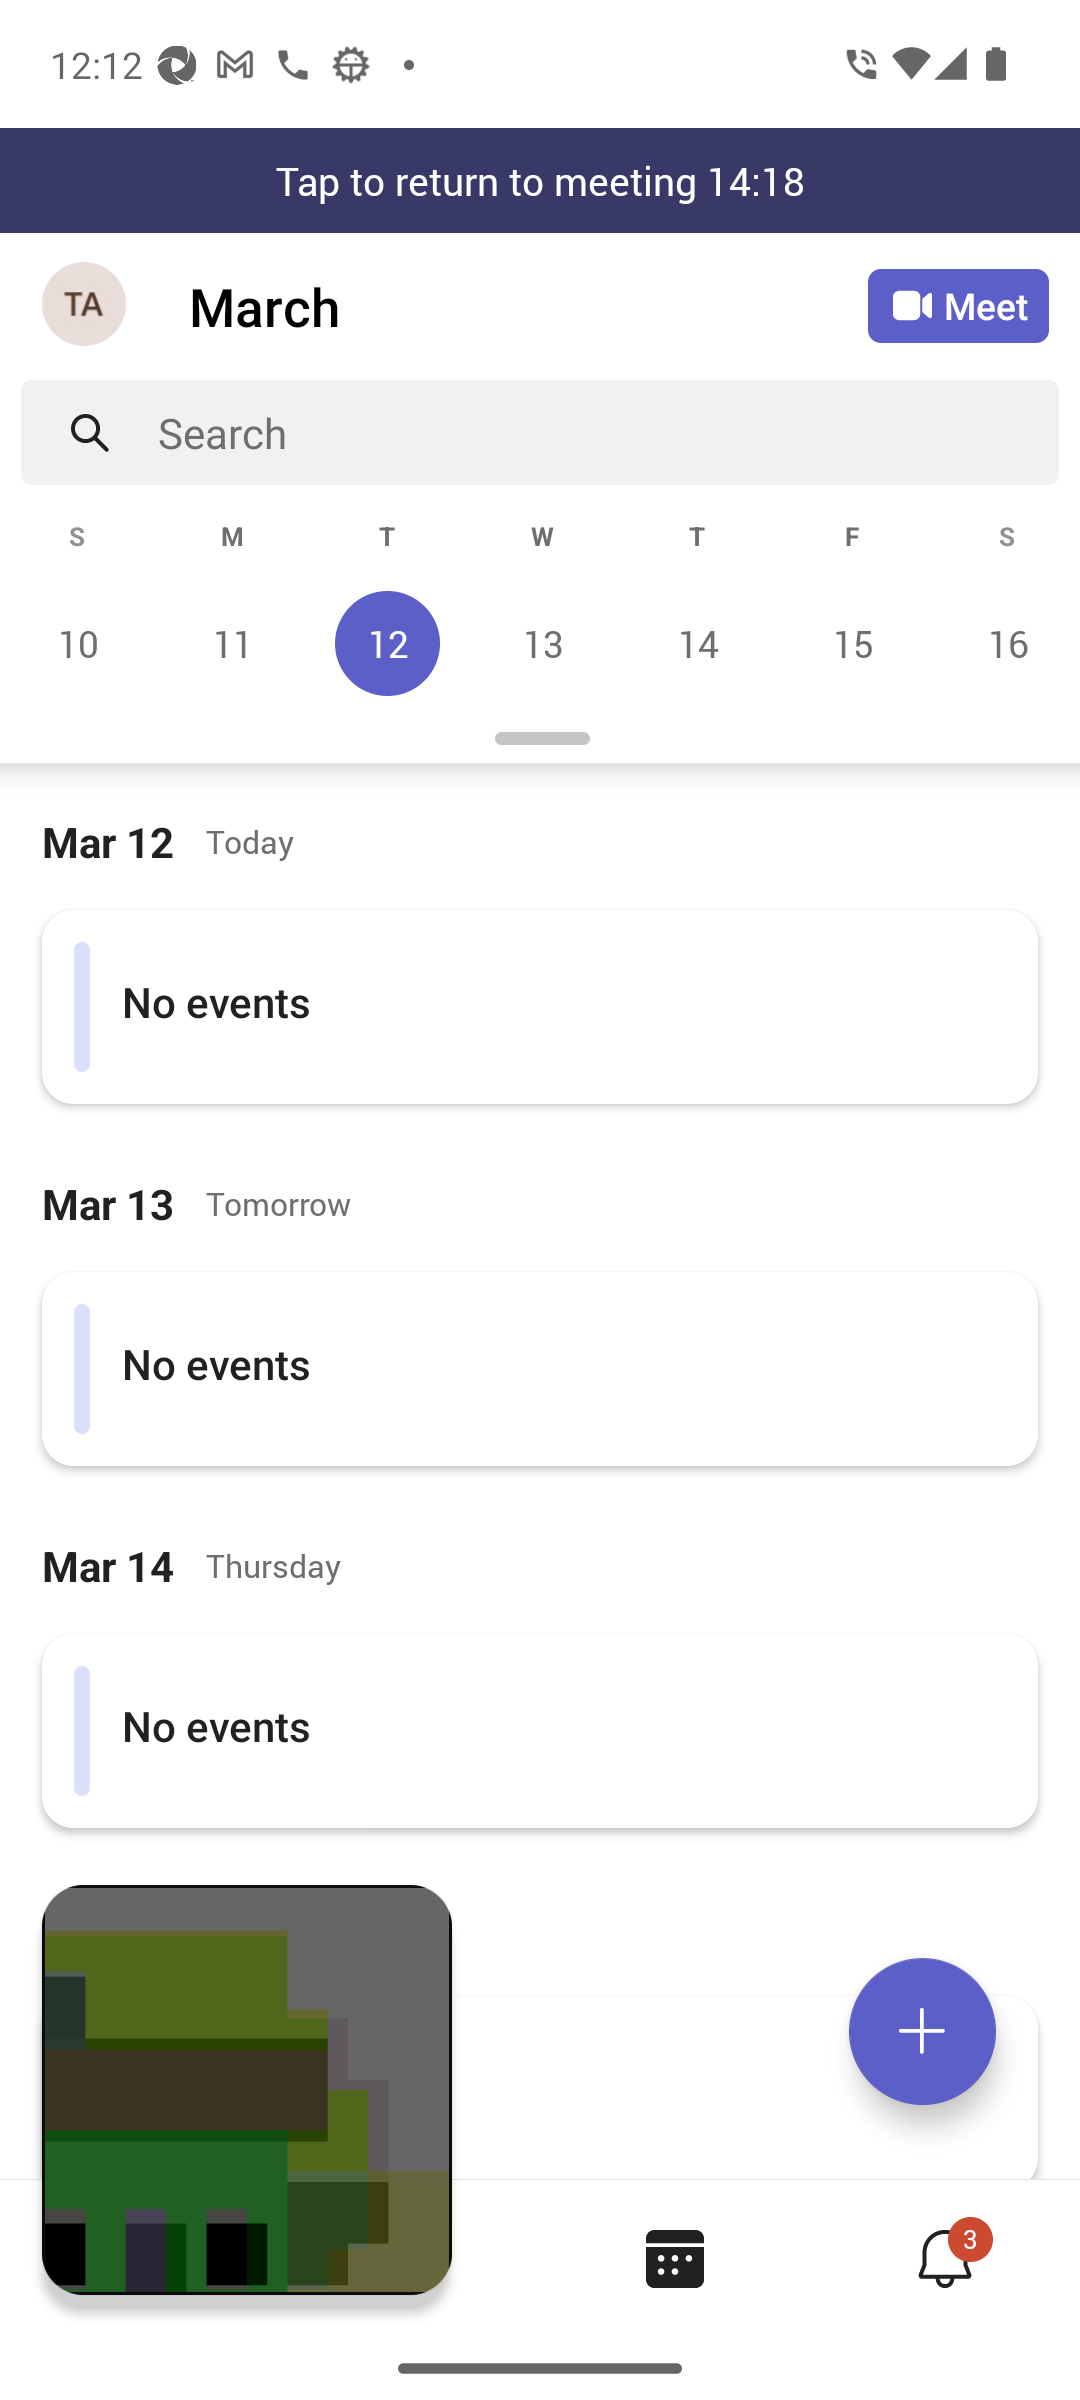  Describe the element at coordinates (922, 2031) in the screenshot. I see `Expand meetings menu` at that location.